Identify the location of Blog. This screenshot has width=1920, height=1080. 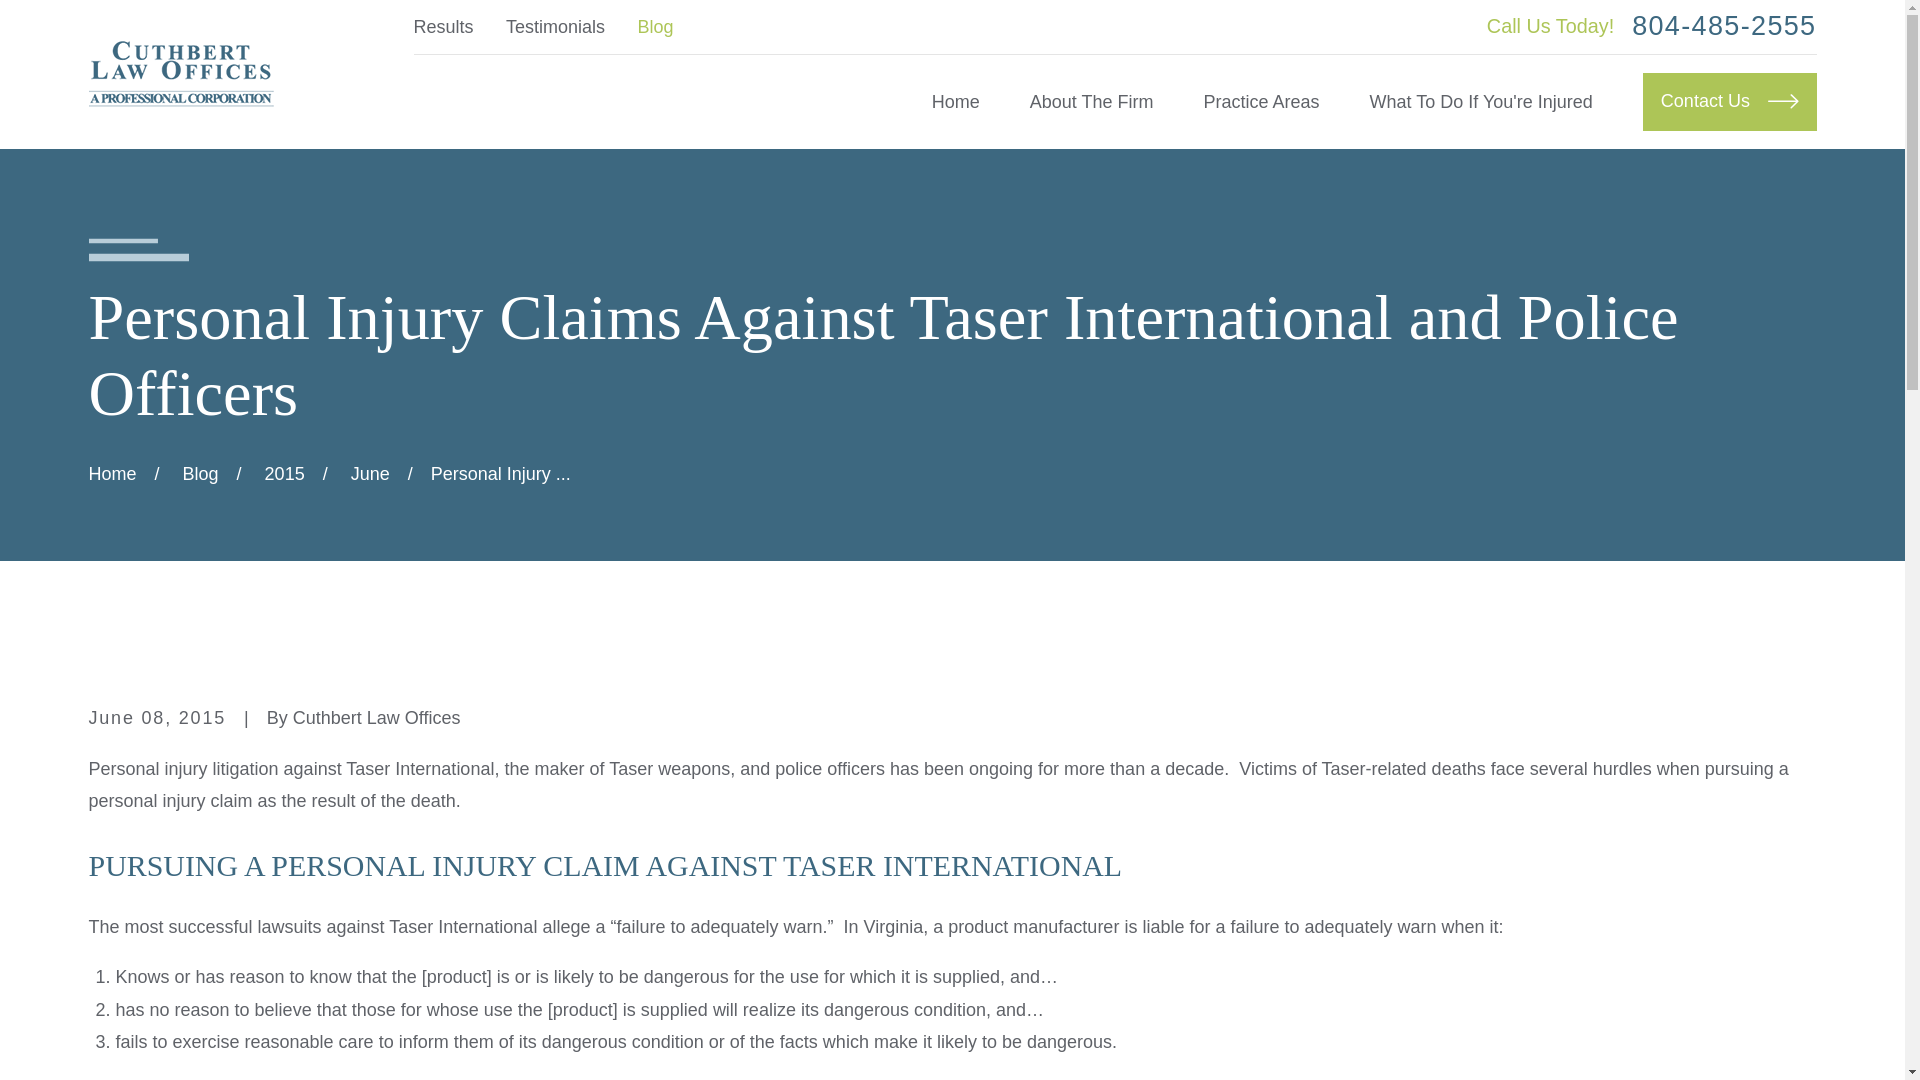
(655, 26).